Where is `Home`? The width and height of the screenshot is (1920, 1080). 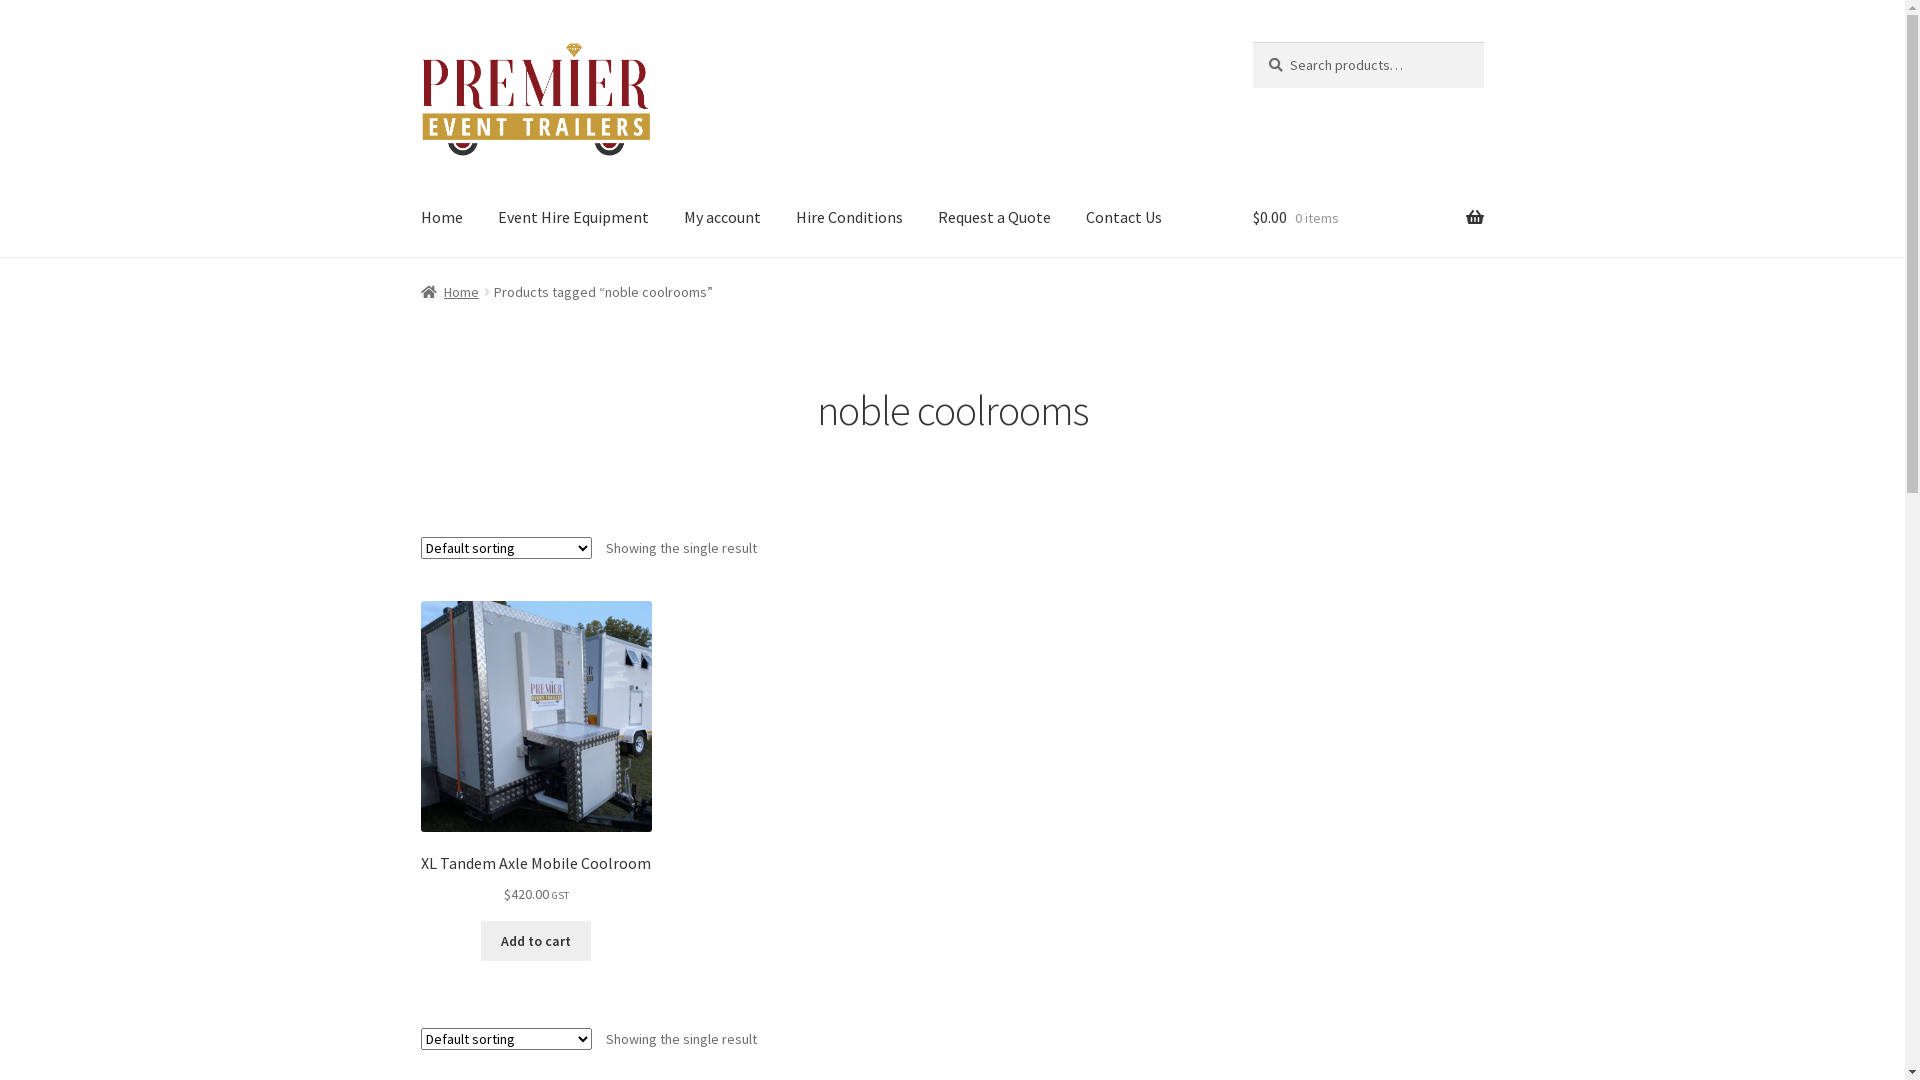 Home is located at coordinates (442, 219).